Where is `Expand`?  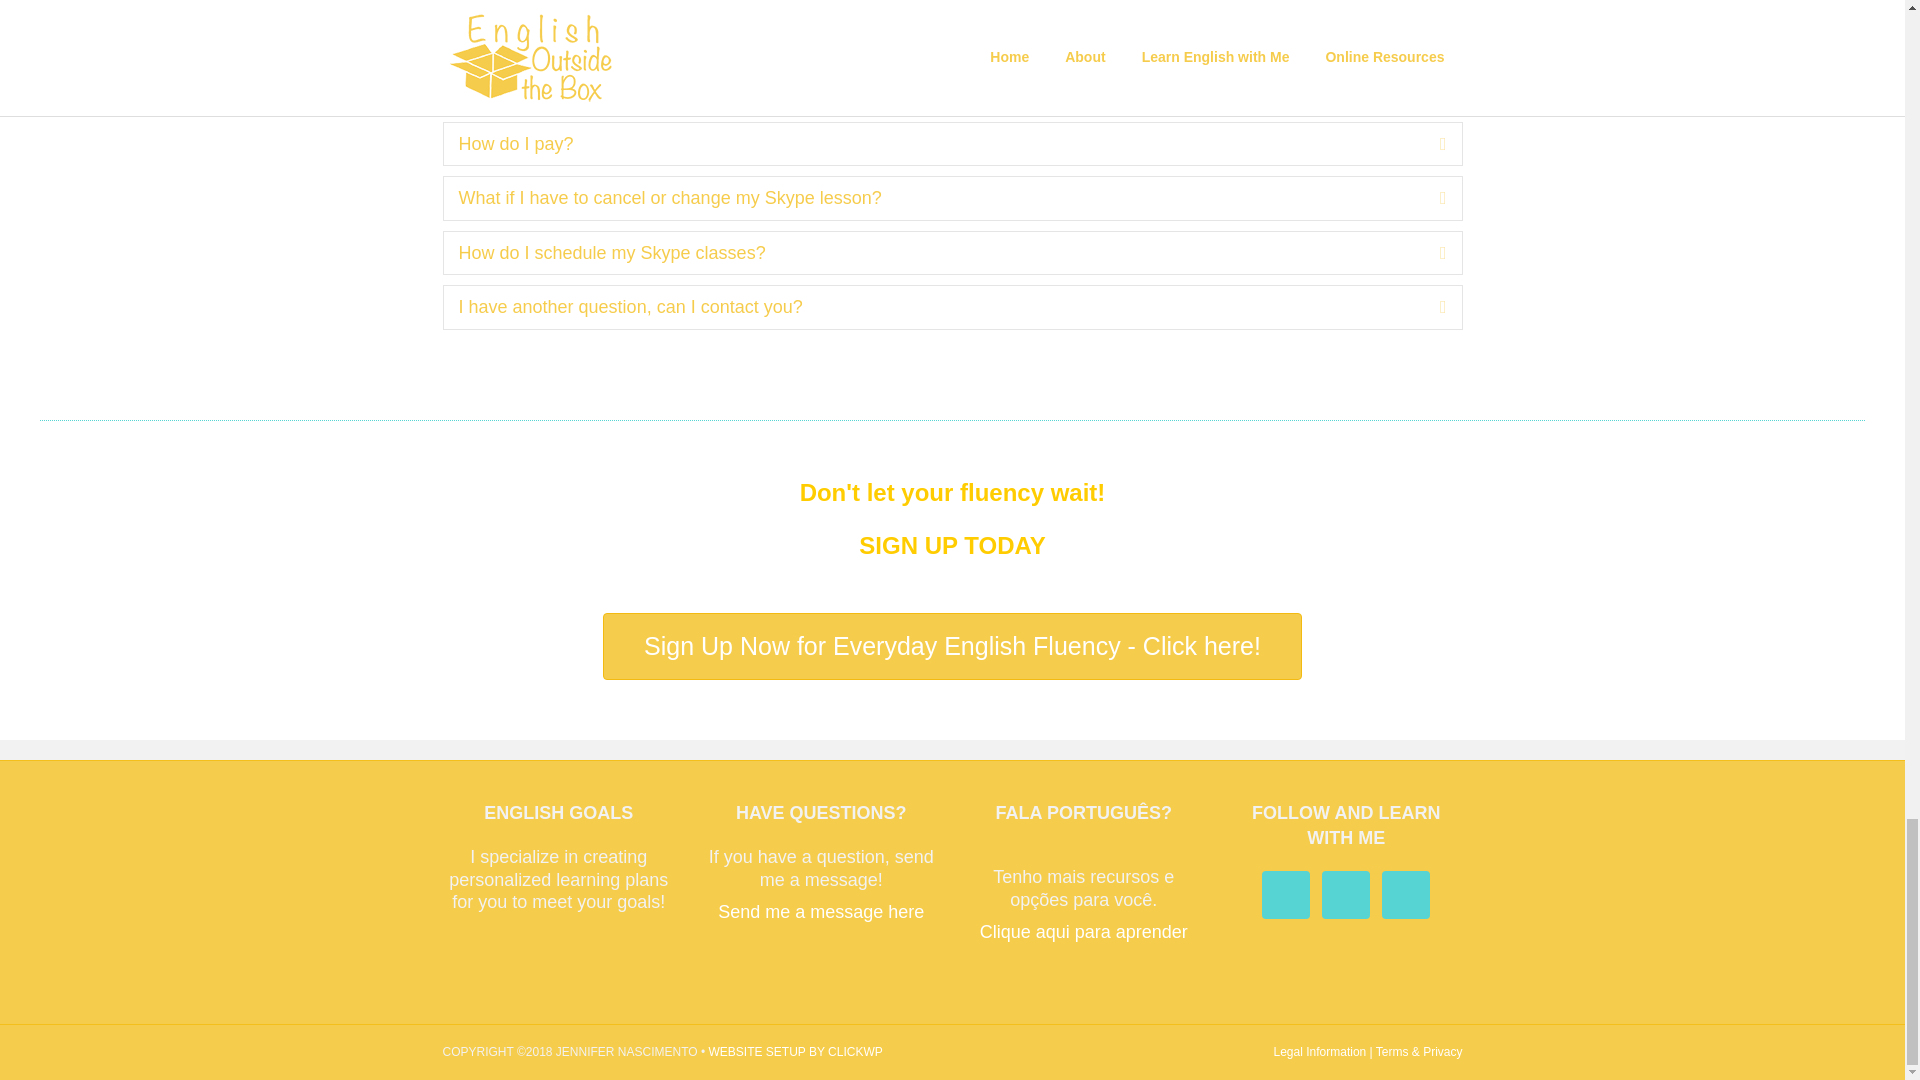 Expand is located at coordinates (1428, 89).